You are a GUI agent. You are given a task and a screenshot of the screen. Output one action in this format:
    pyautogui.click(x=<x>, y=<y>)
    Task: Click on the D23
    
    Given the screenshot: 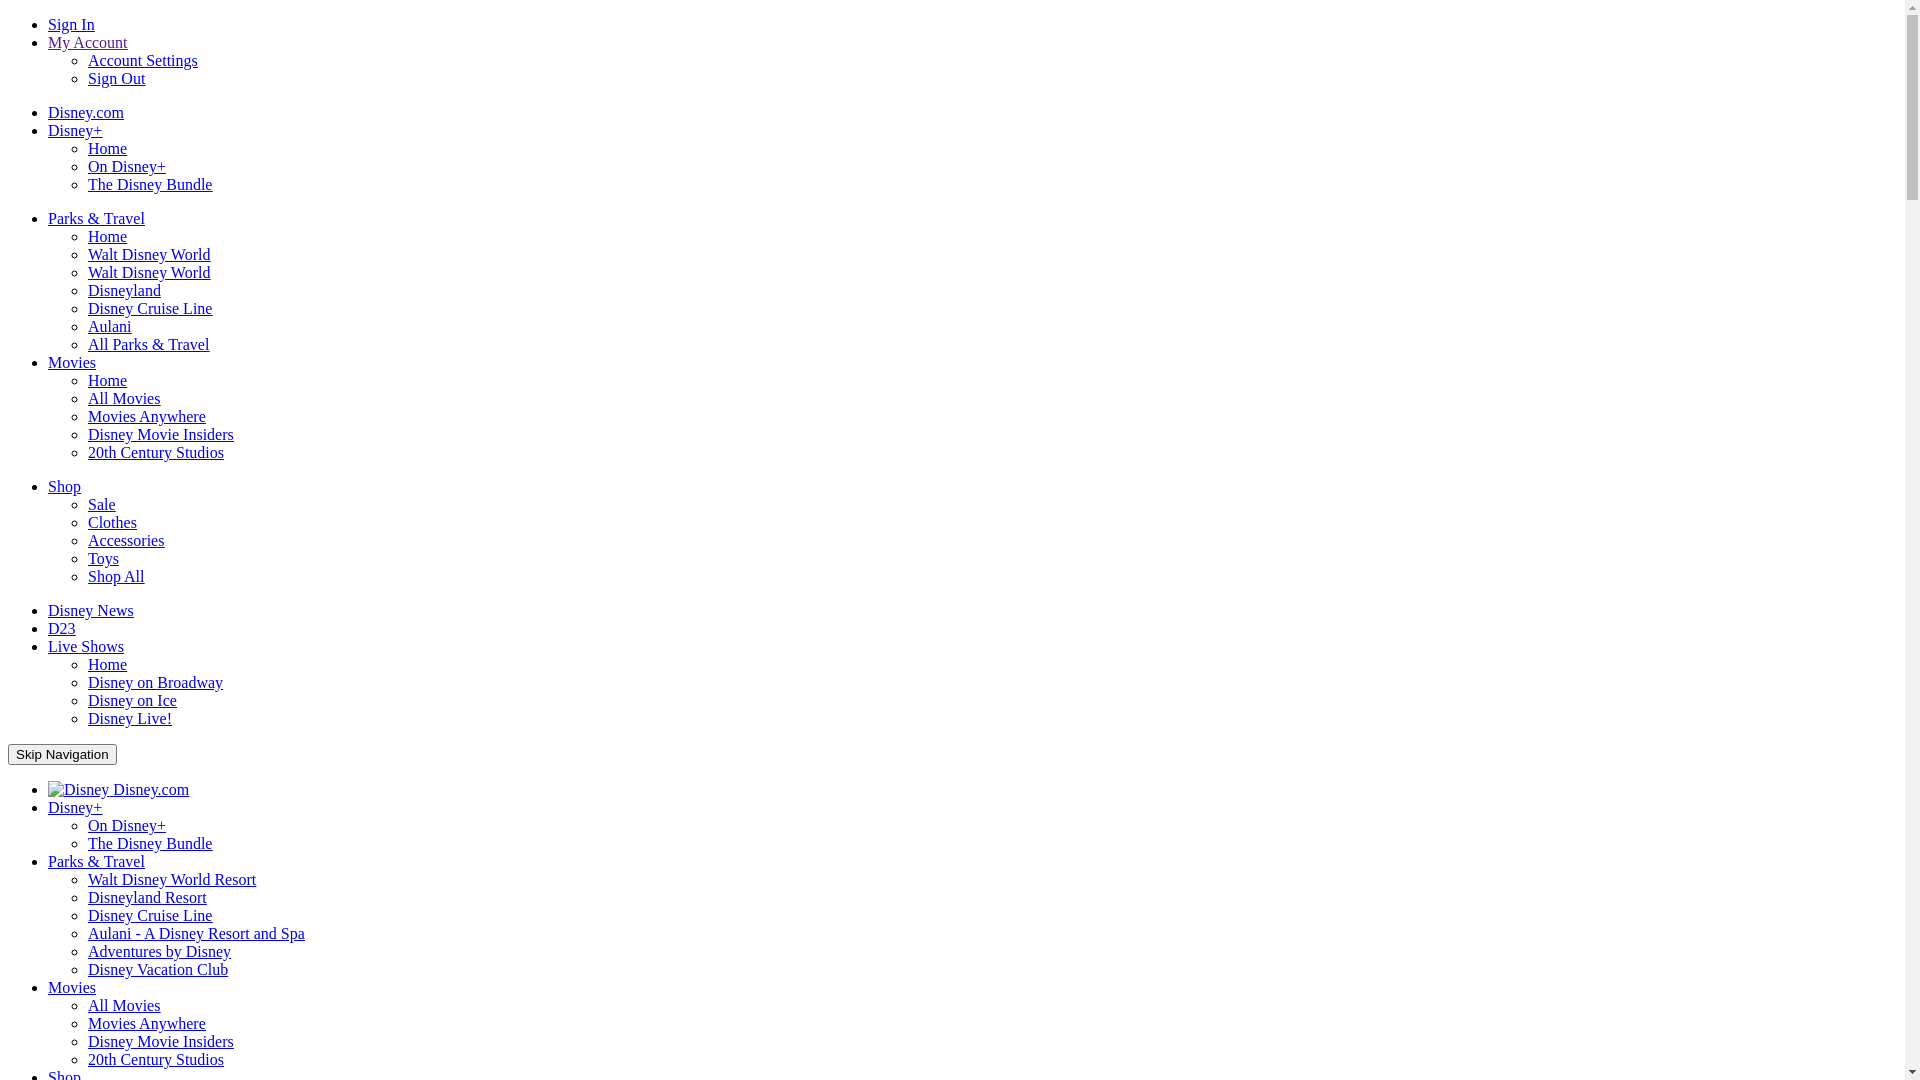 What is the action you would take?
    pyautogui.click(x=62, y=628)
    